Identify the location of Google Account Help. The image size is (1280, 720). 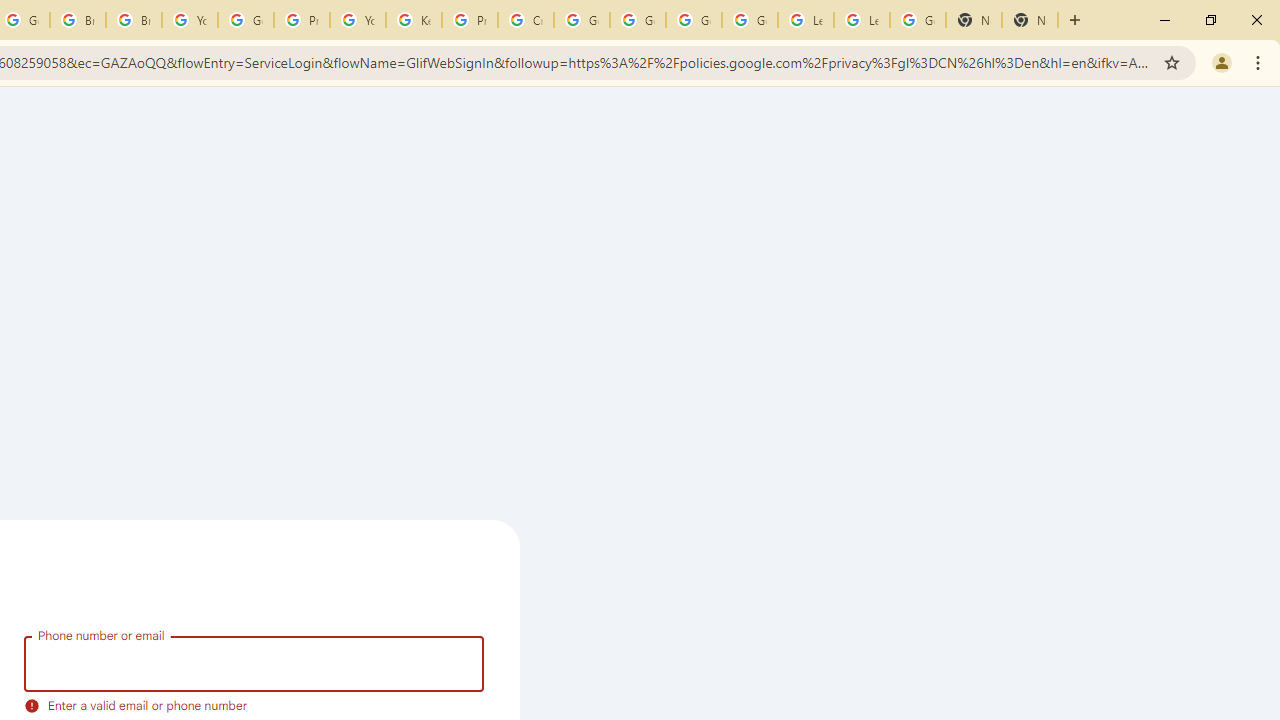
(245, 20).